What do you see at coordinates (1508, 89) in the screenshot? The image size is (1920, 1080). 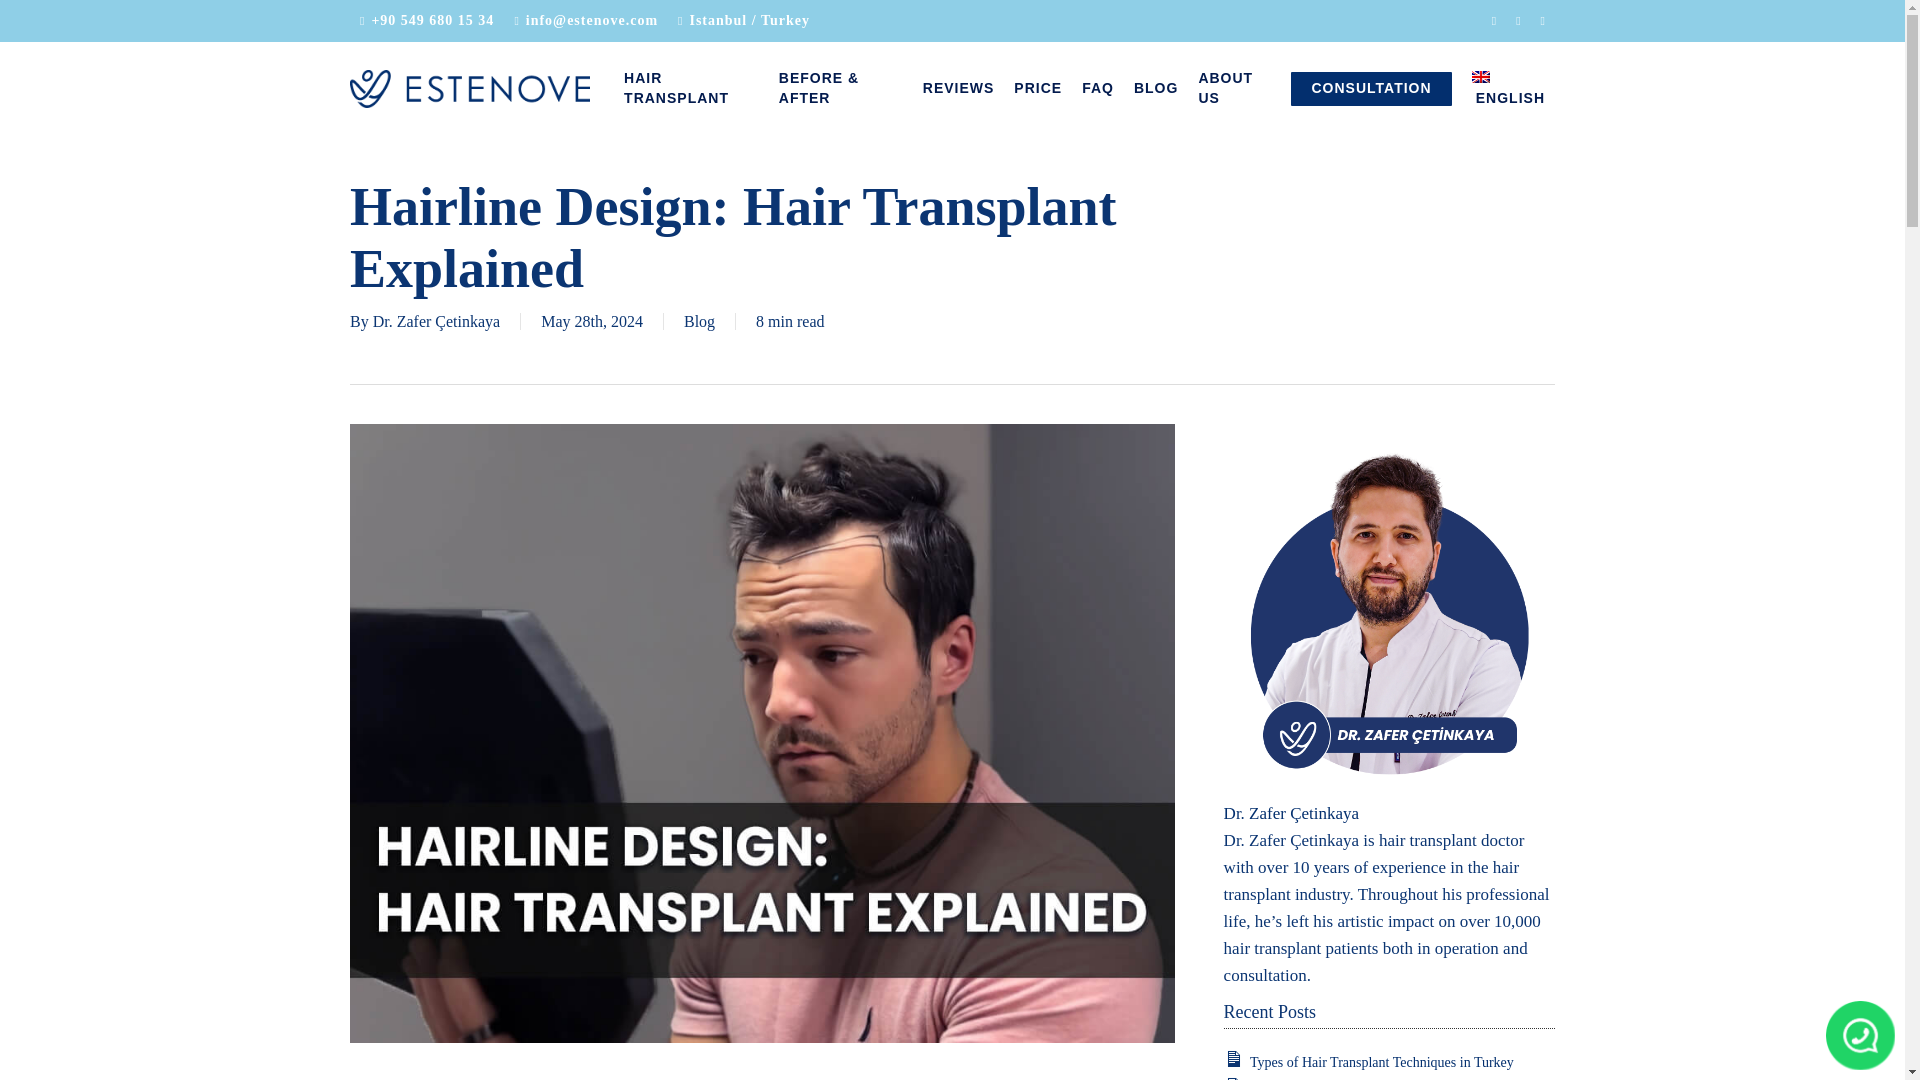 I see `English` at bounding box center [1508, 89].